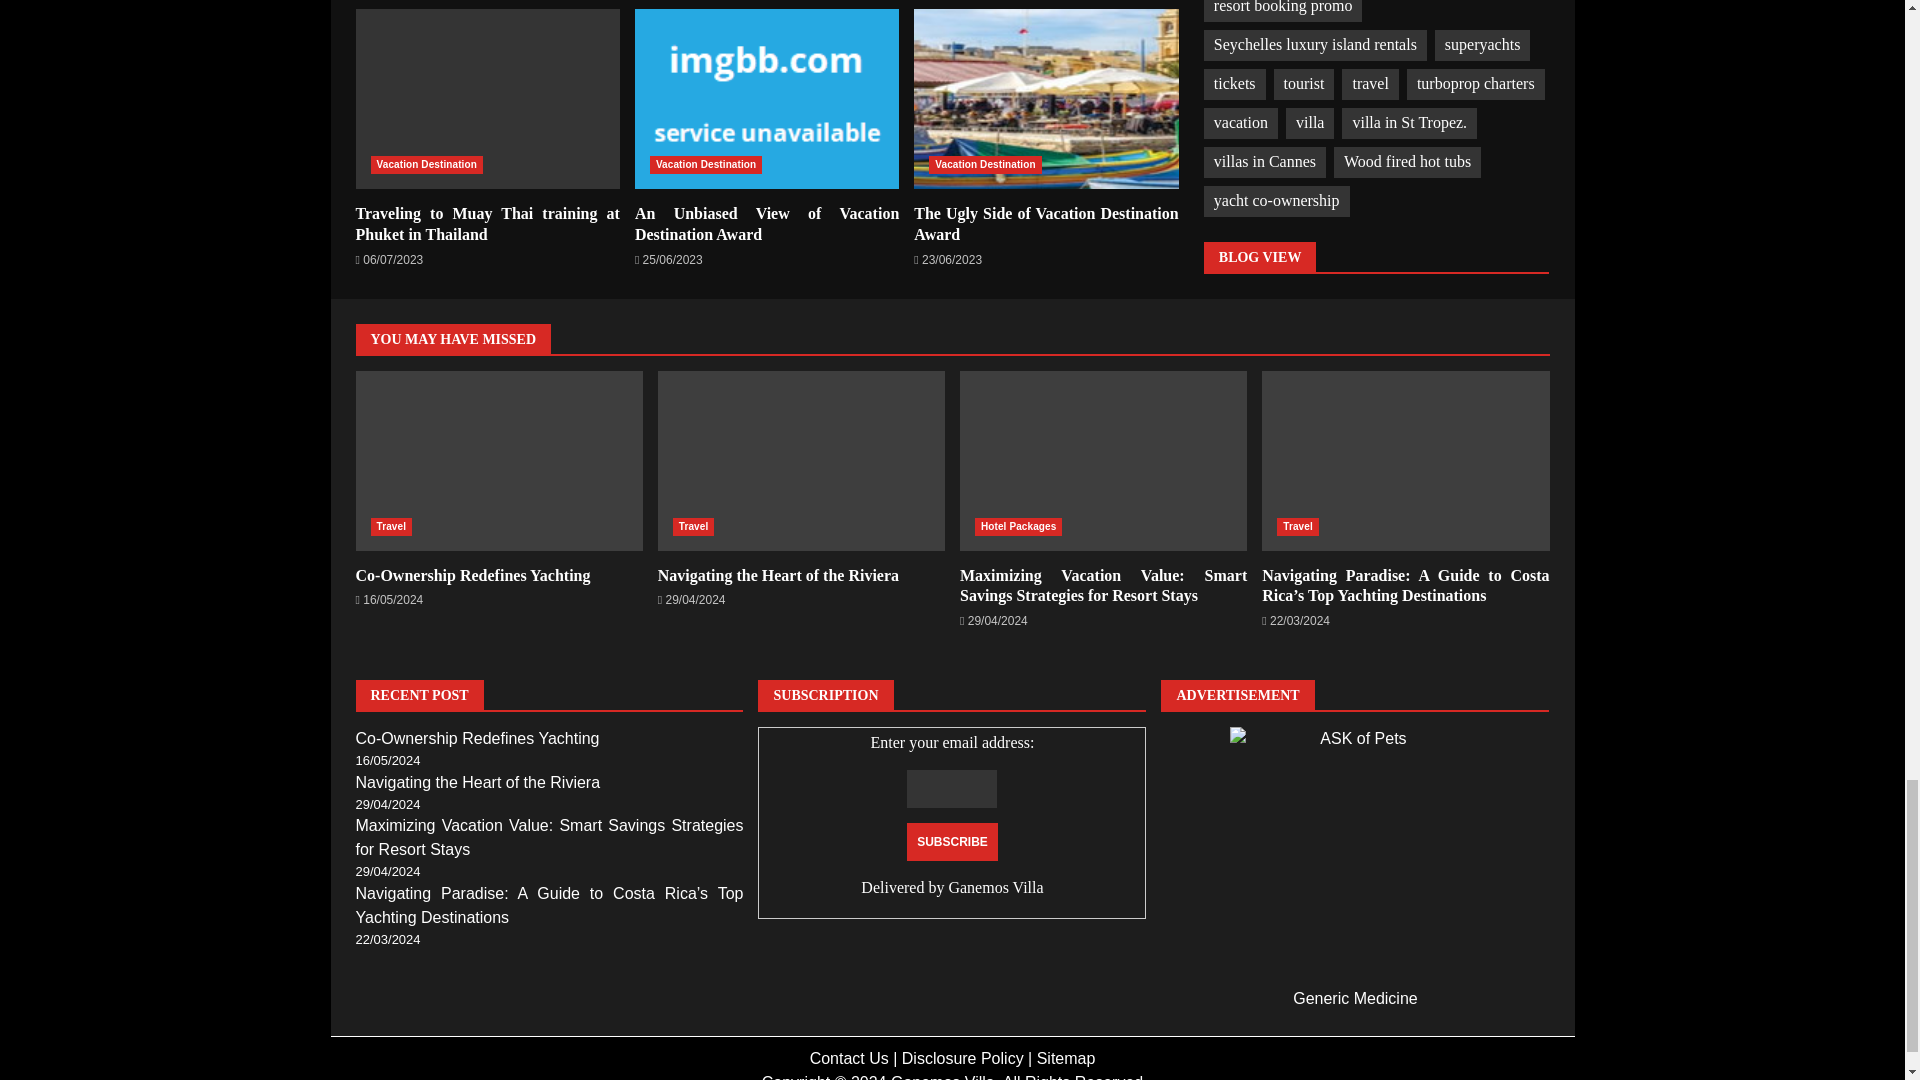  Describe the element at coordinates (706, 164) in the screenshot. I see `Vacation Destination` at that location.